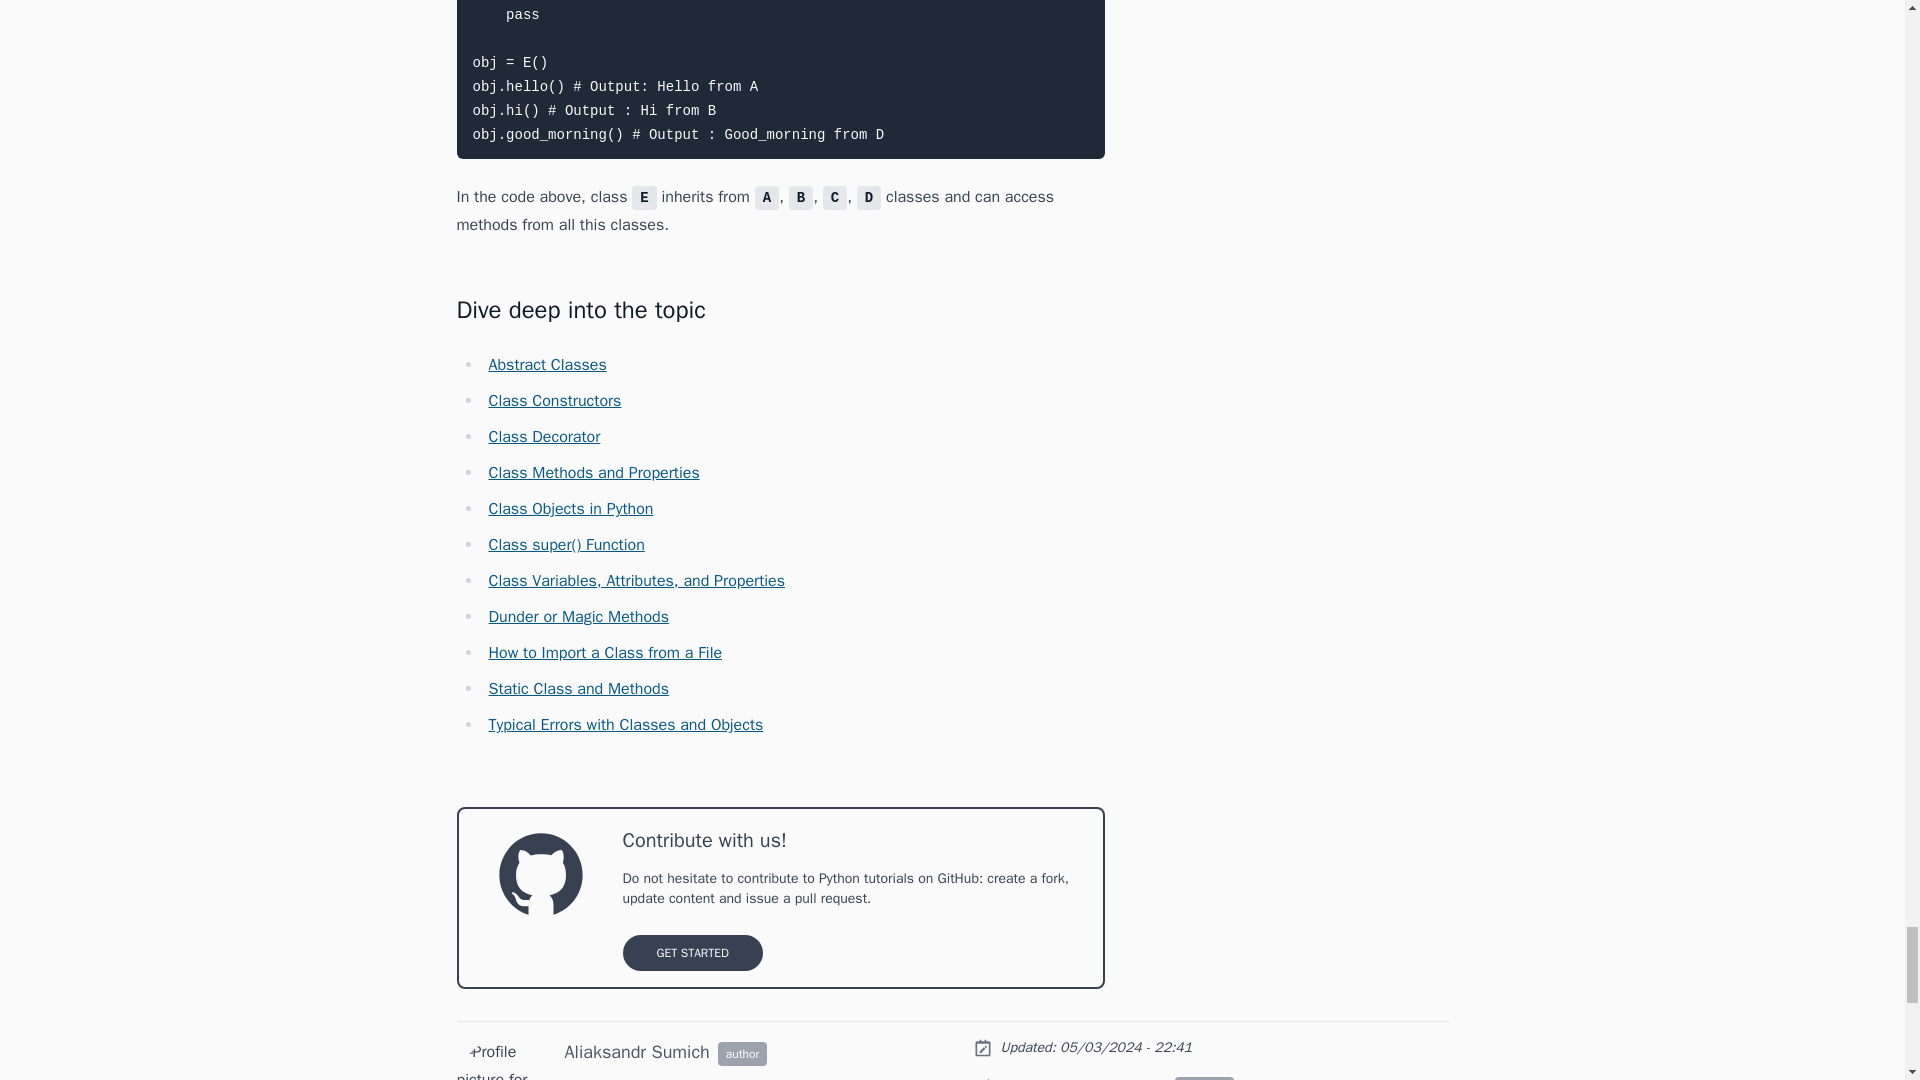 Image resolution: width=1920 pixels, height=1080 pixels. What do you see at coordinates (624, 724) in the screenshot?
I see `Typical Errors with Classes and Objects` at bounding box center [624, 724].